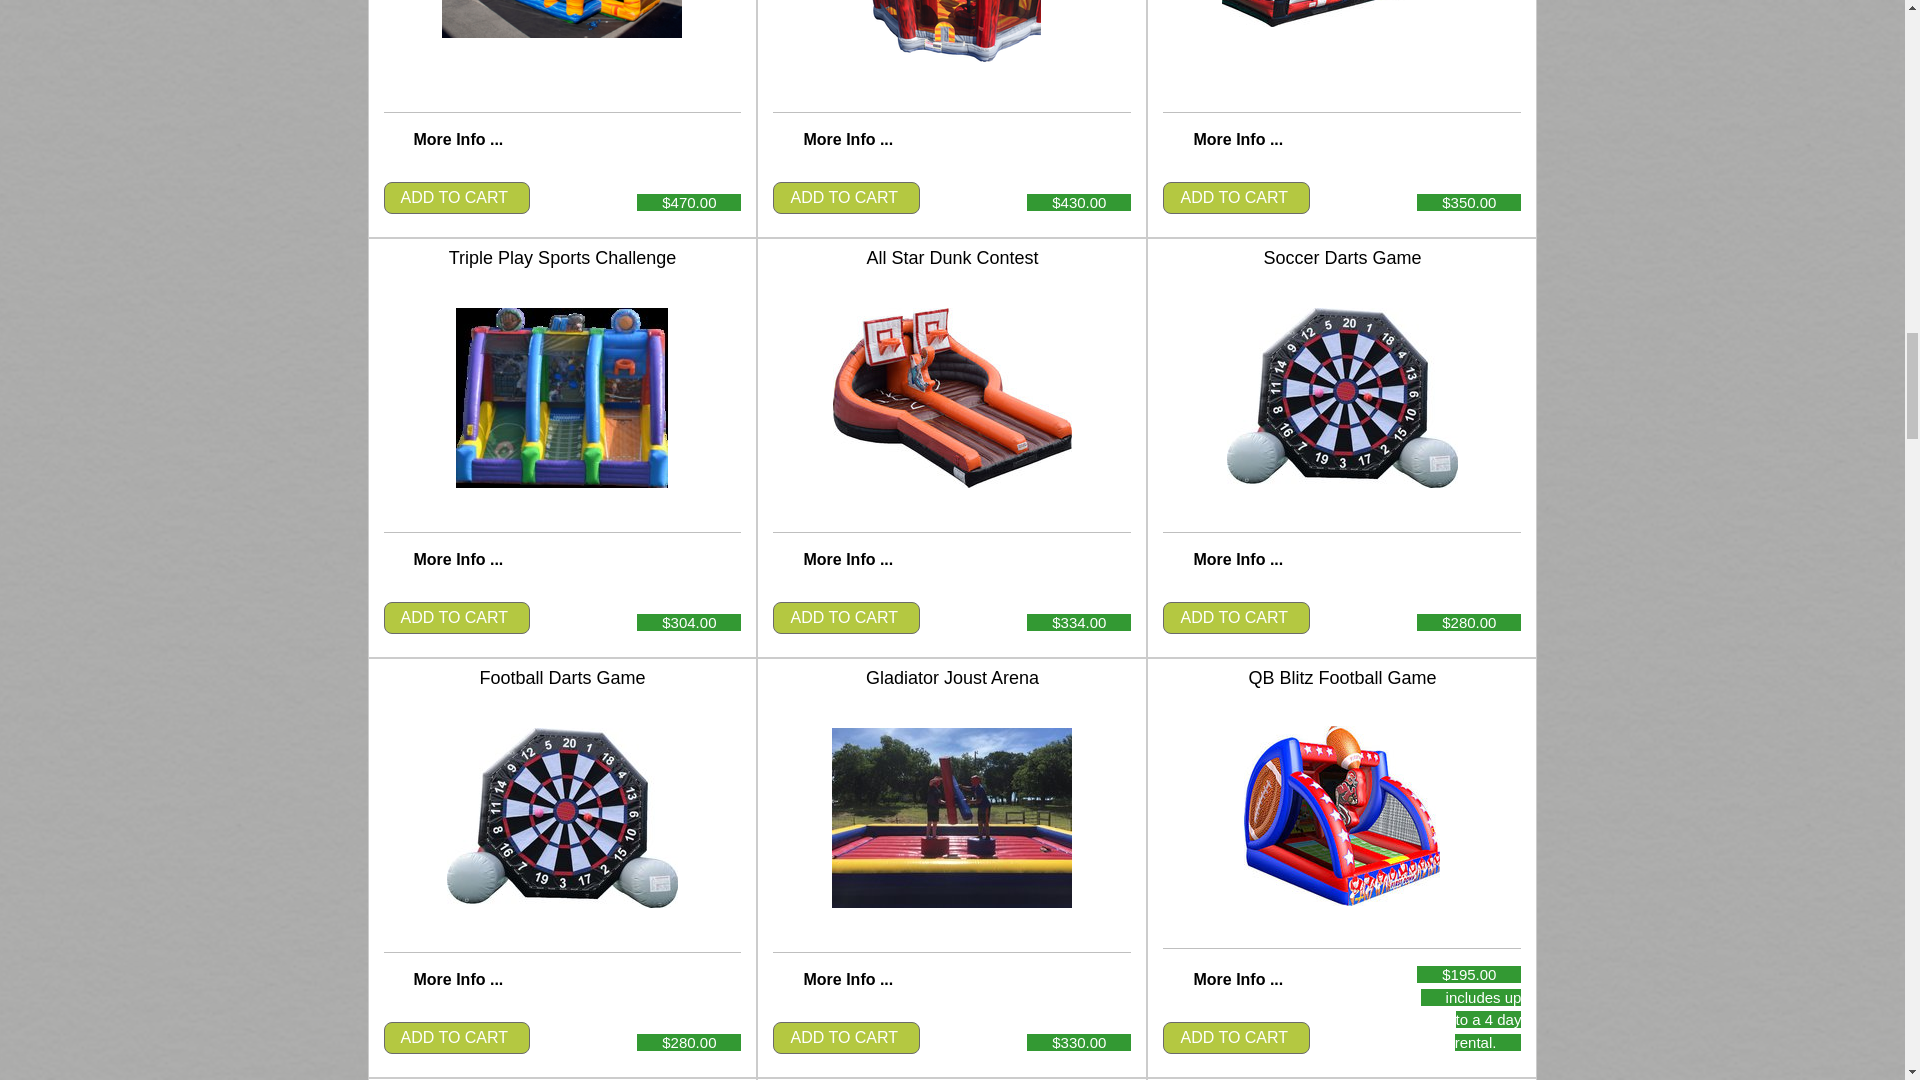  I want to click on Triple Play Sports Challenge, so click(562, 398).